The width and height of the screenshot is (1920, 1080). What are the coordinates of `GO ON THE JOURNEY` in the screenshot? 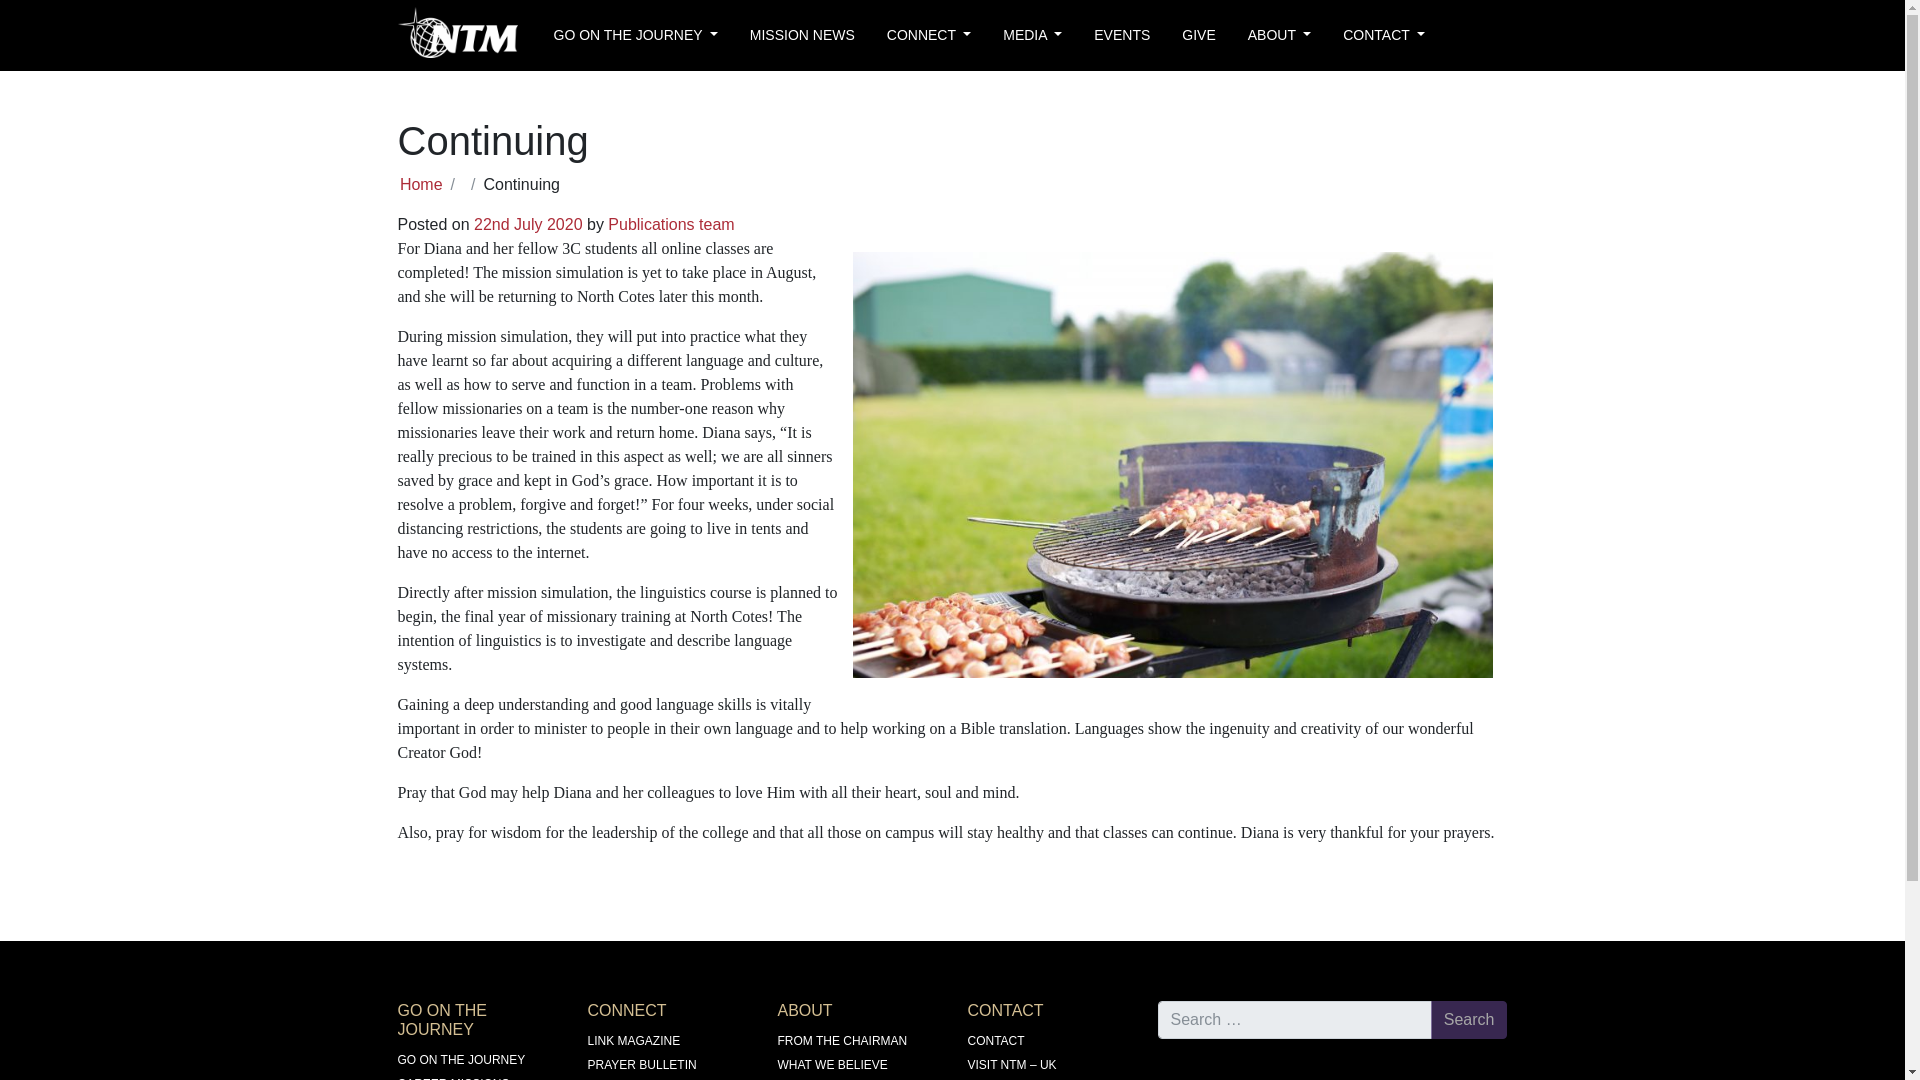 It's located at (462, 1060).